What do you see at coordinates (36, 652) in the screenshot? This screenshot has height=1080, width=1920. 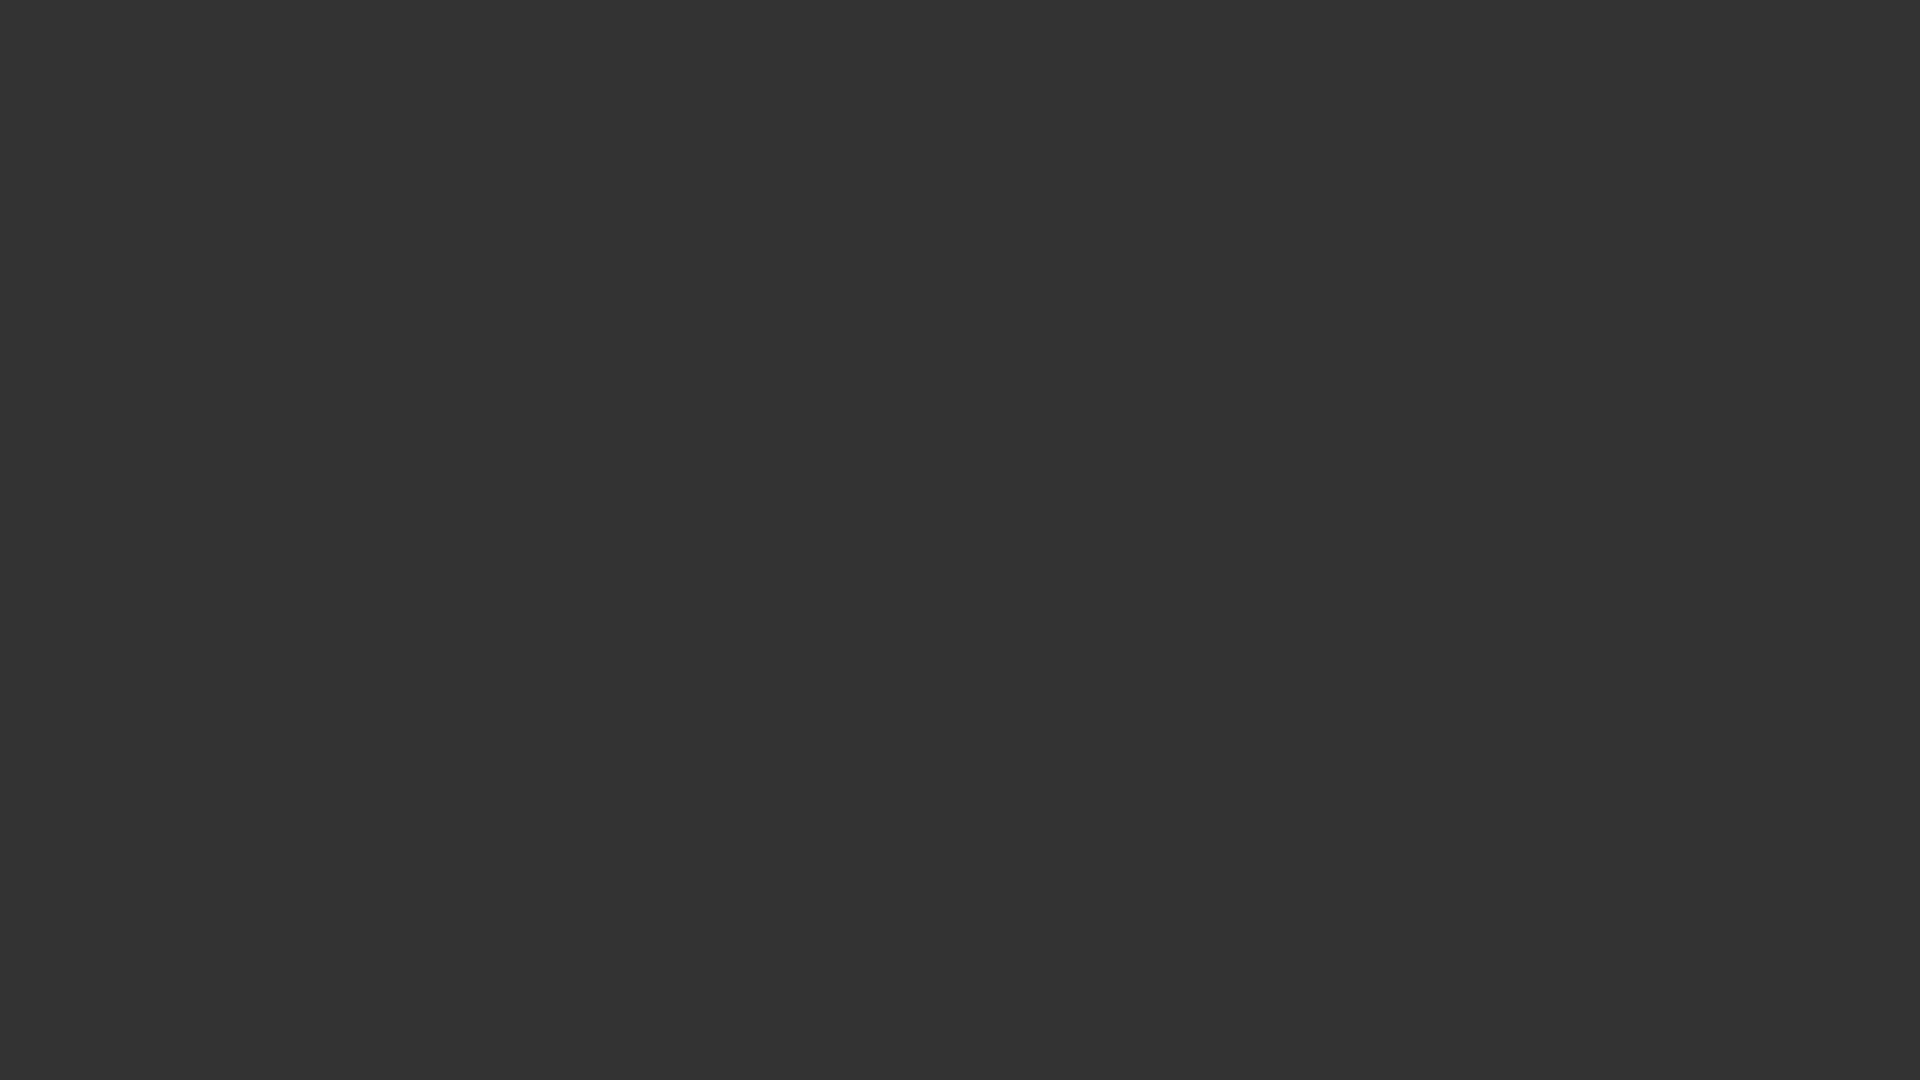 I see `Impressum` at bounding box center [36, 652].